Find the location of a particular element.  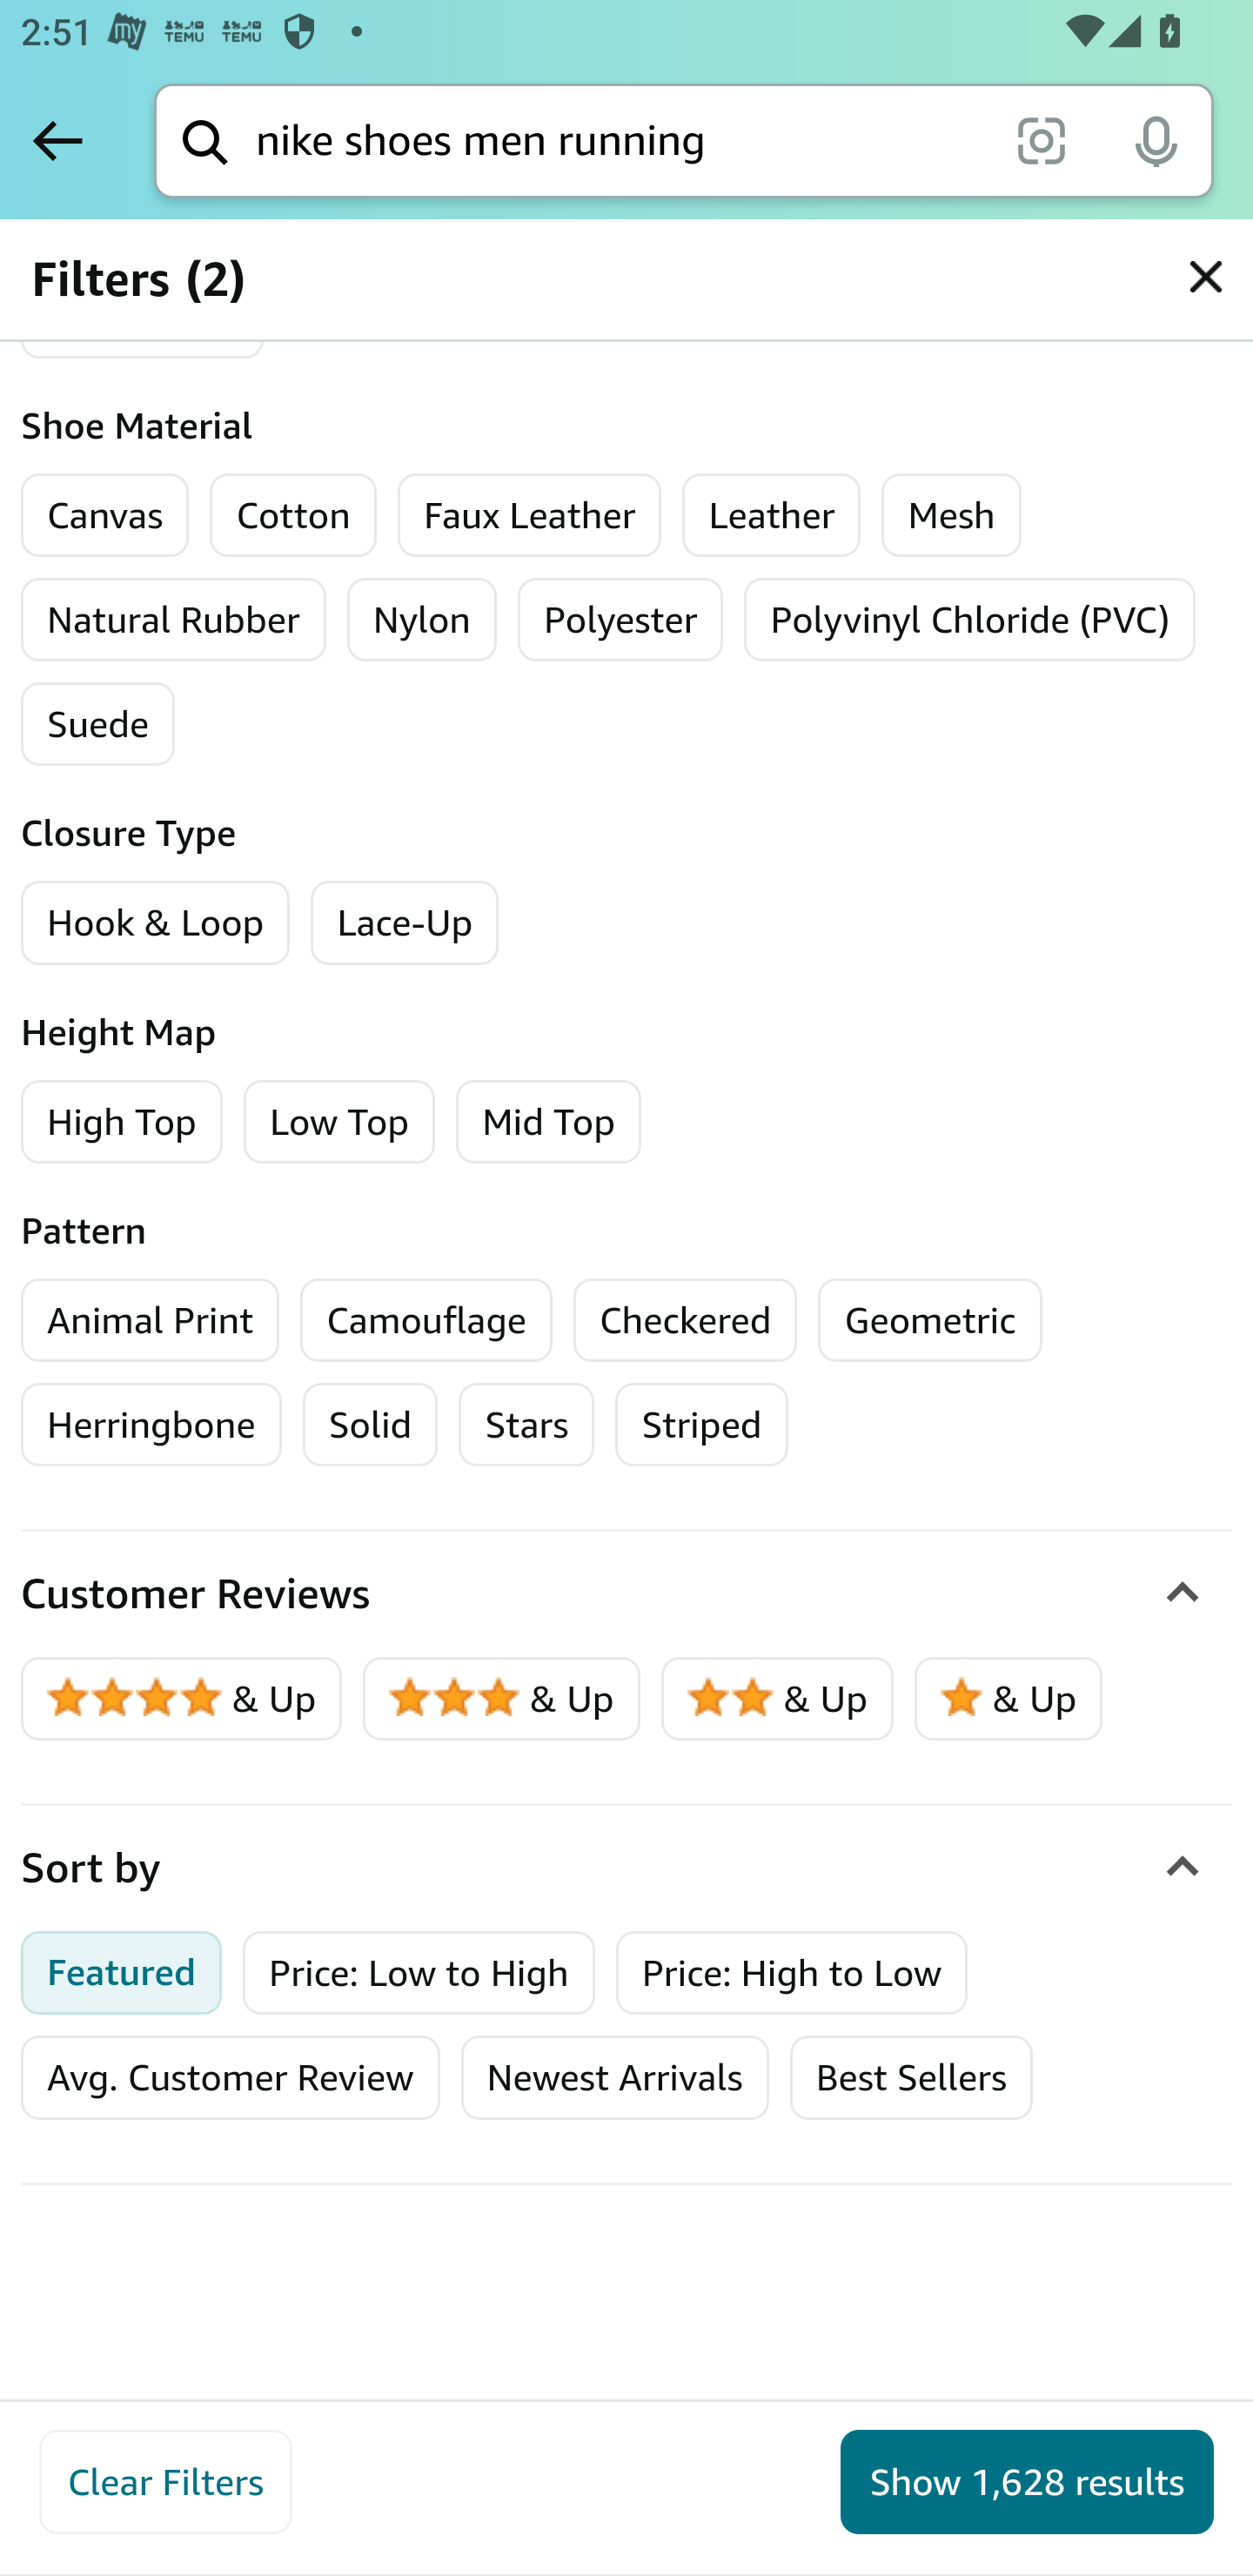

Geometric is located at coordinates (929, 1319).